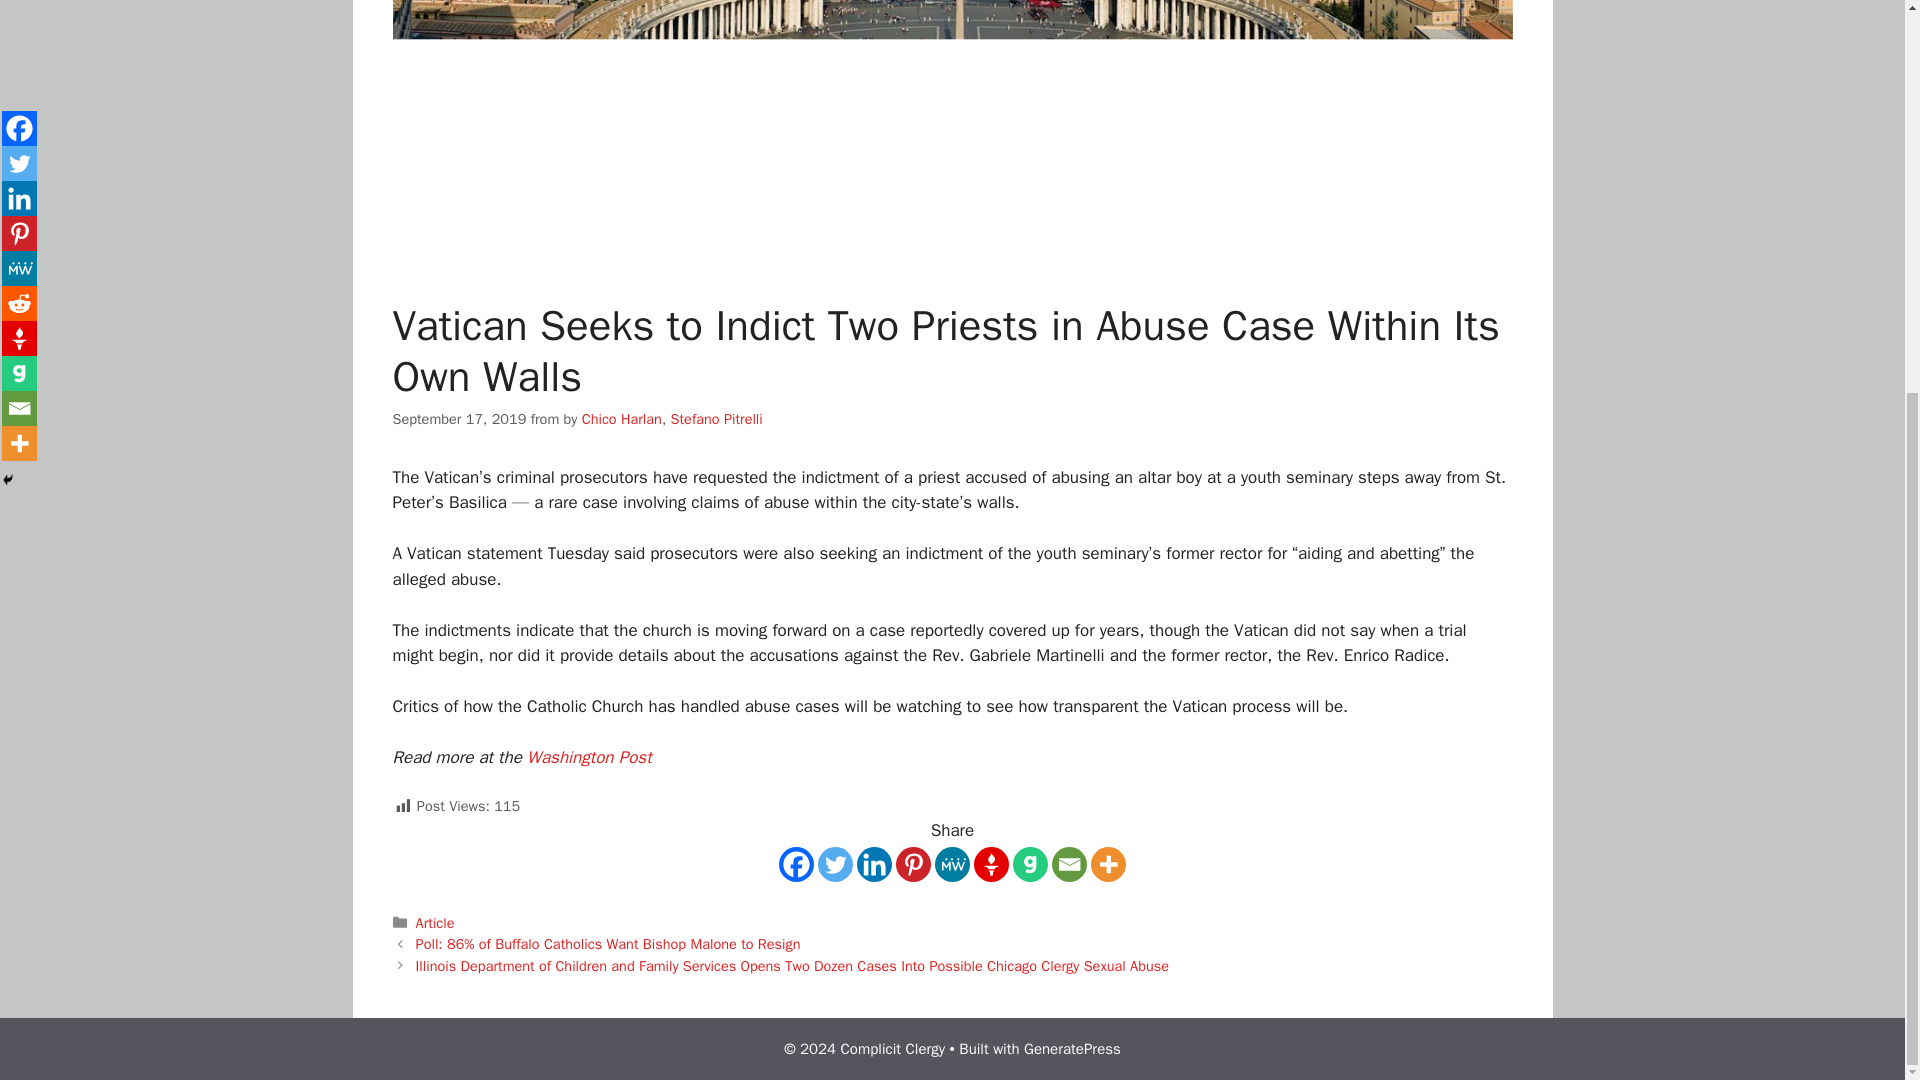 Image resolution: width=1920 pixels, height=1080 pixels. Describe the element at coordinates (1030, 864) in the screenshot. I see `Gab` at that location.